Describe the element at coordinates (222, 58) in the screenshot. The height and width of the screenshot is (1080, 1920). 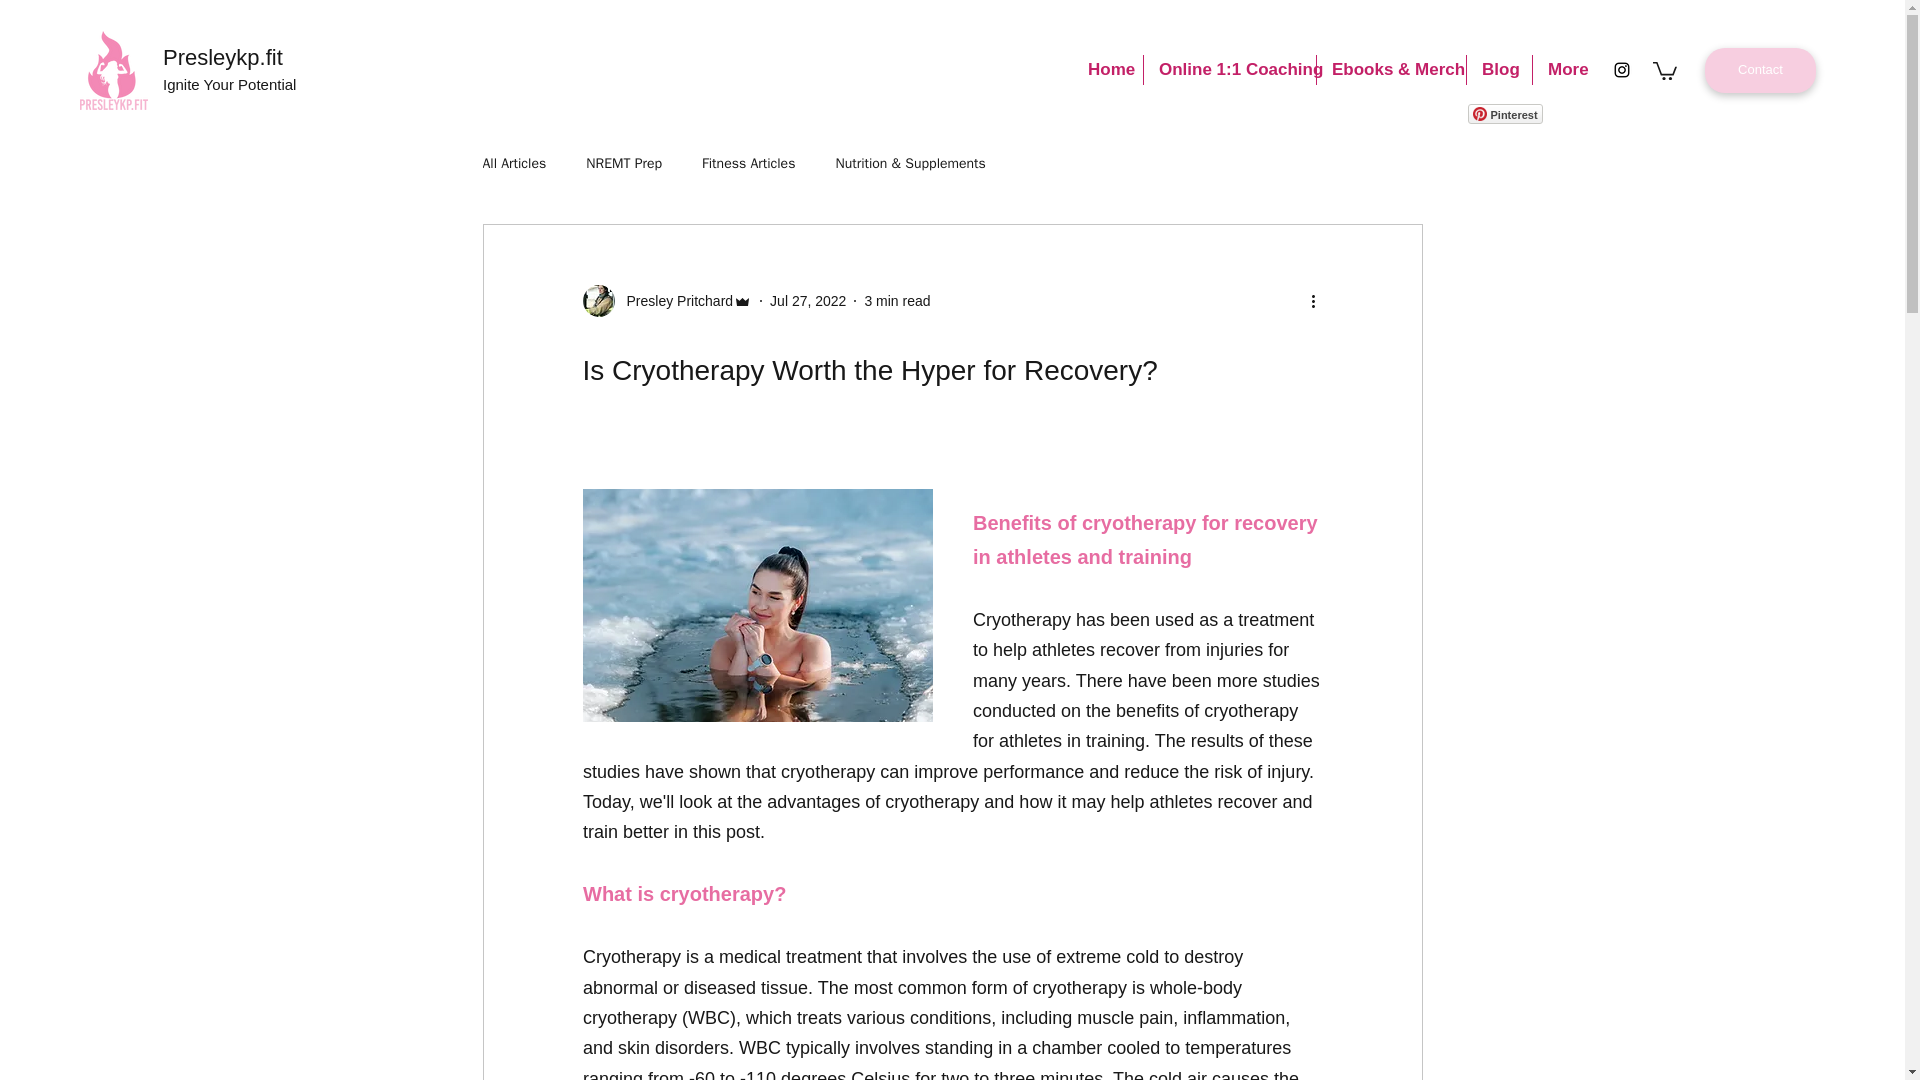
I see `Presleykp.fit` at that location.